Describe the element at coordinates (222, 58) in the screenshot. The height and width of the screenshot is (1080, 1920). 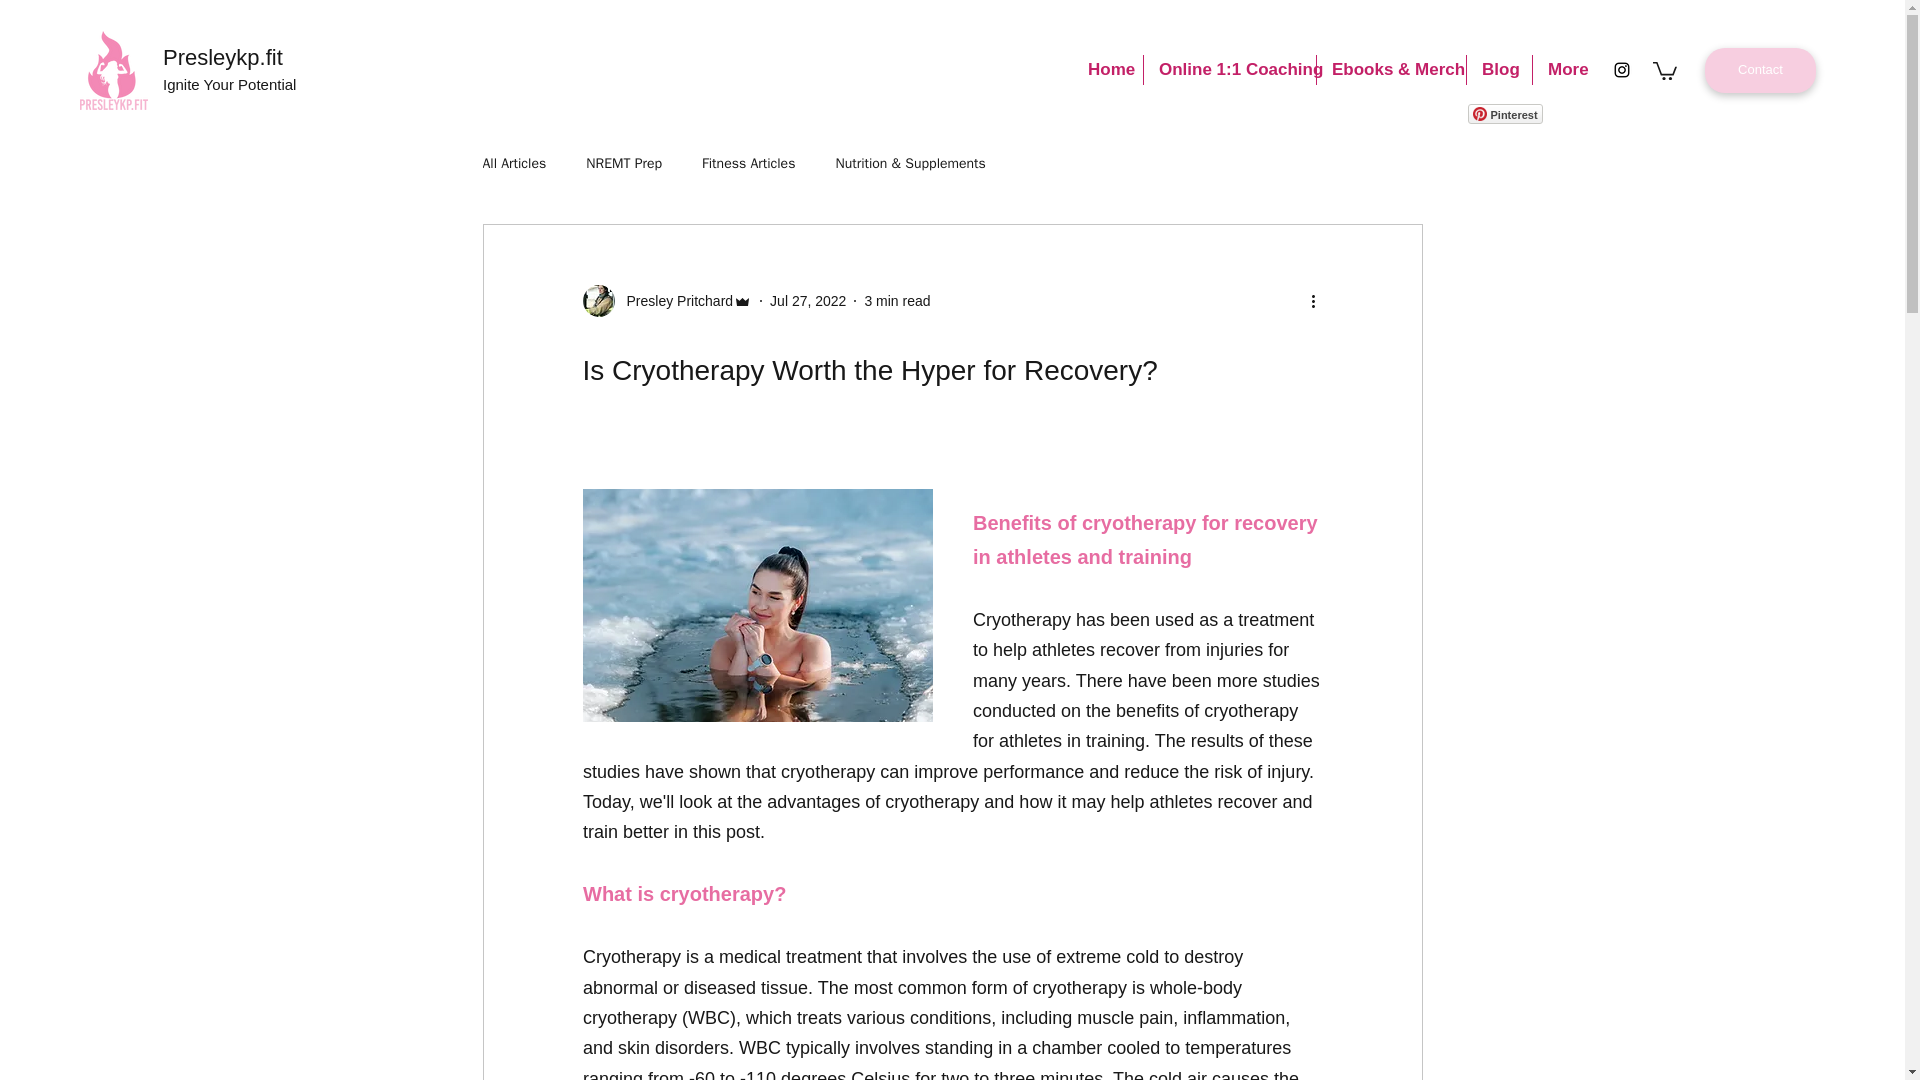
I see `Presleykp.fit` at that location.